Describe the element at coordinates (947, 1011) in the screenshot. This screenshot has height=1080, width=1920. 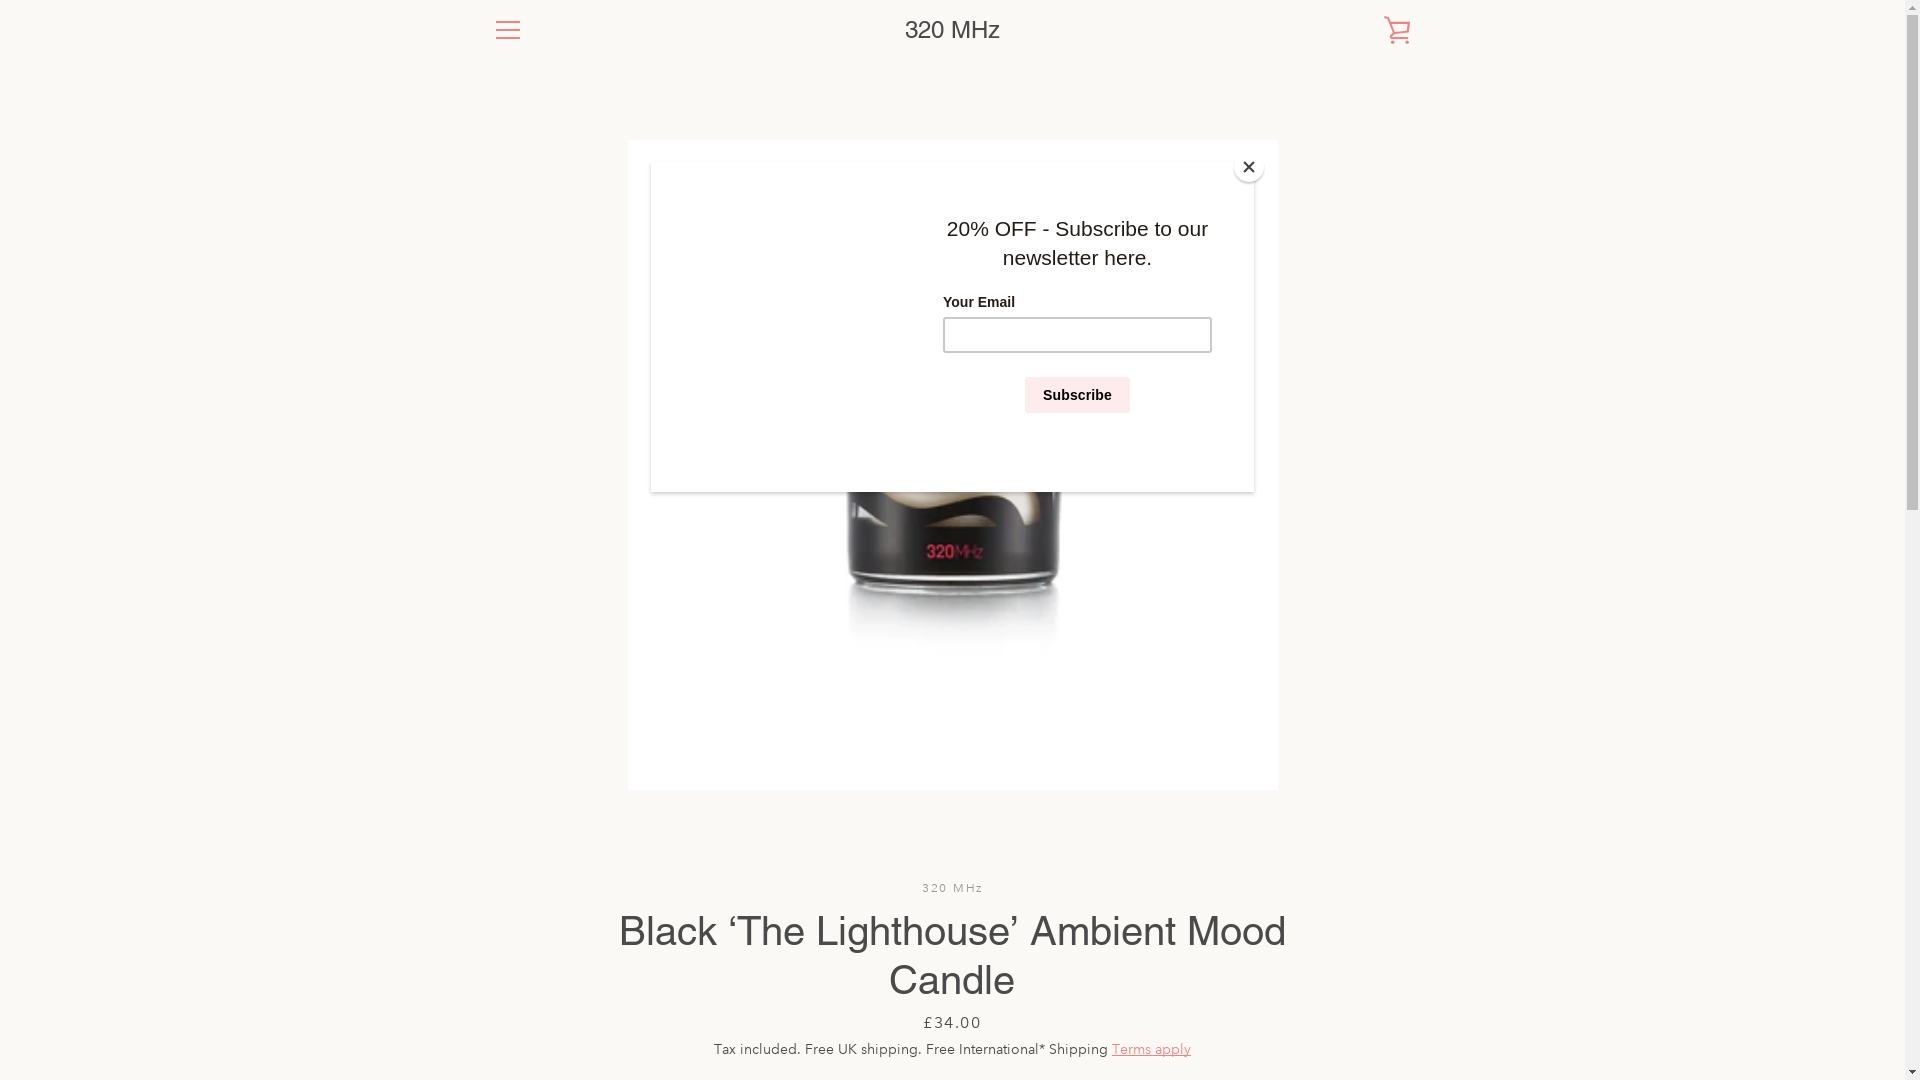
I see `320 MHz` at that location.